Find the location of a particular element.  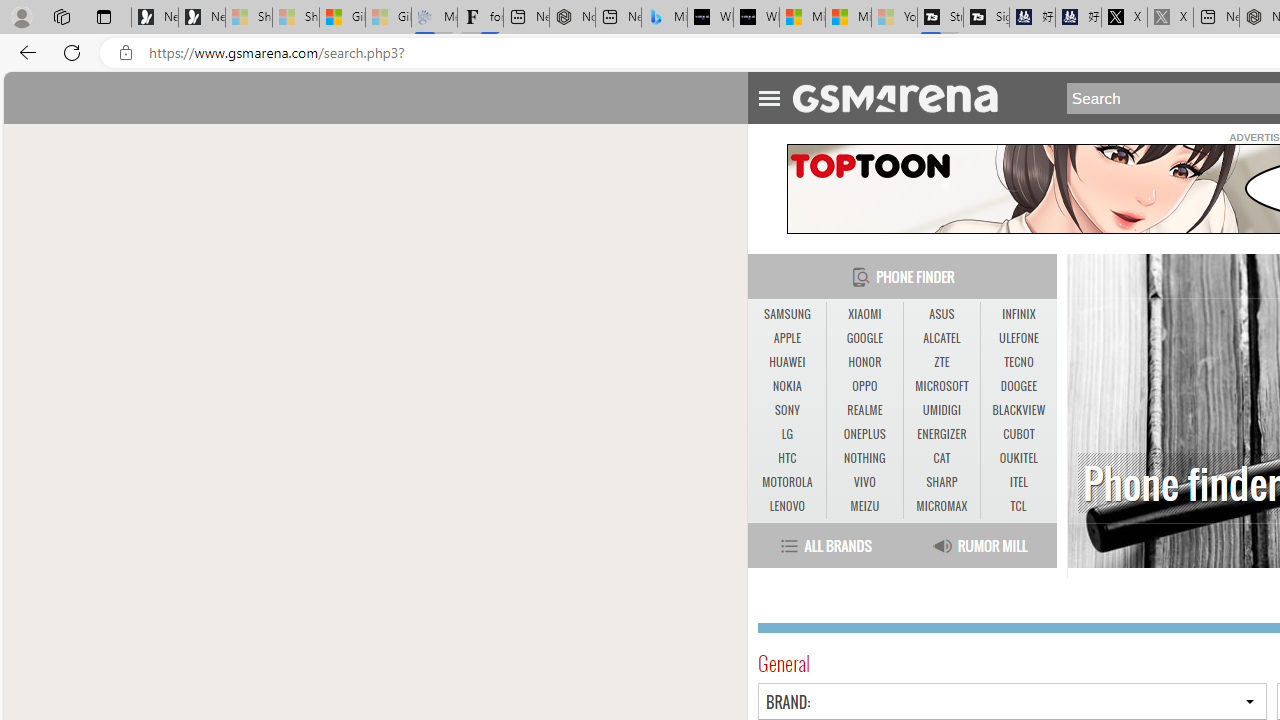

UMIDIGI is located at coordinates (942, 411).